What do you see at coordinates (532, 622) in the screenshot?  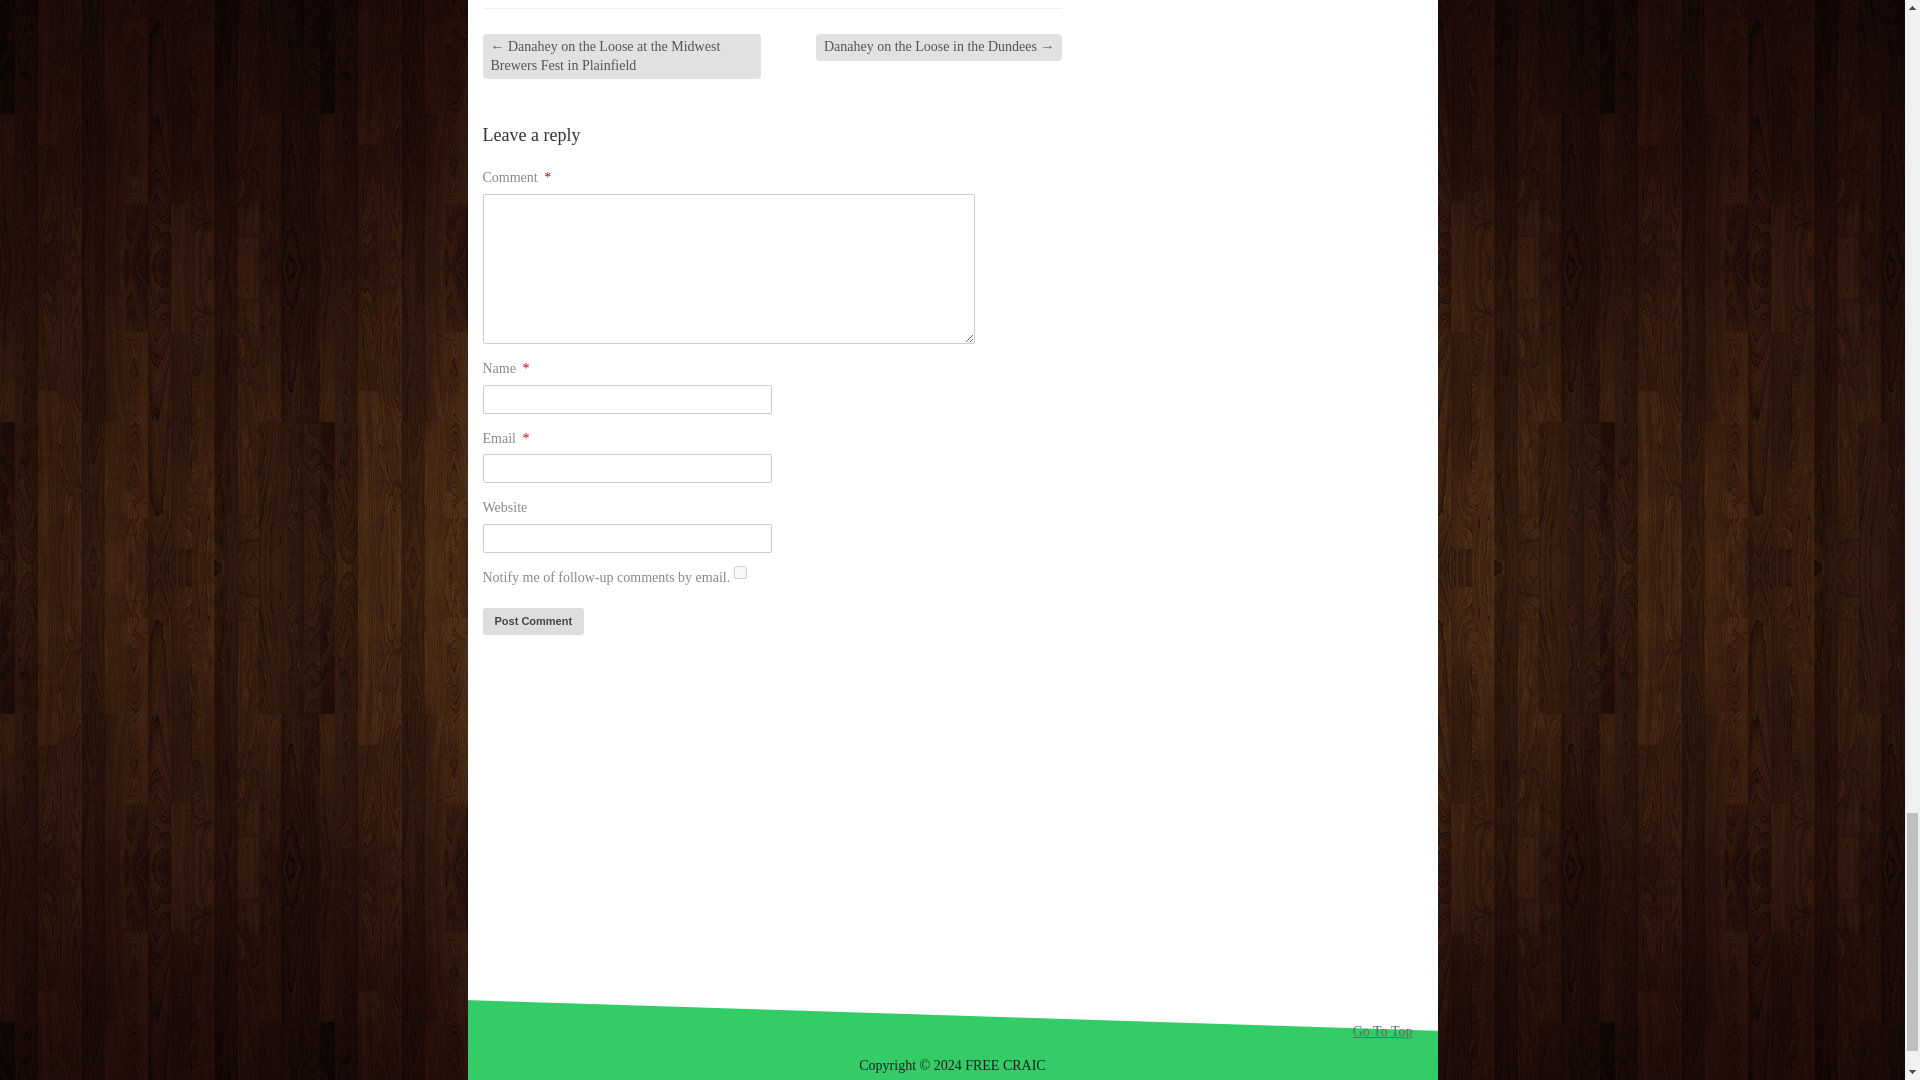 I see `Post Comment` at bounding box center [532, 622].